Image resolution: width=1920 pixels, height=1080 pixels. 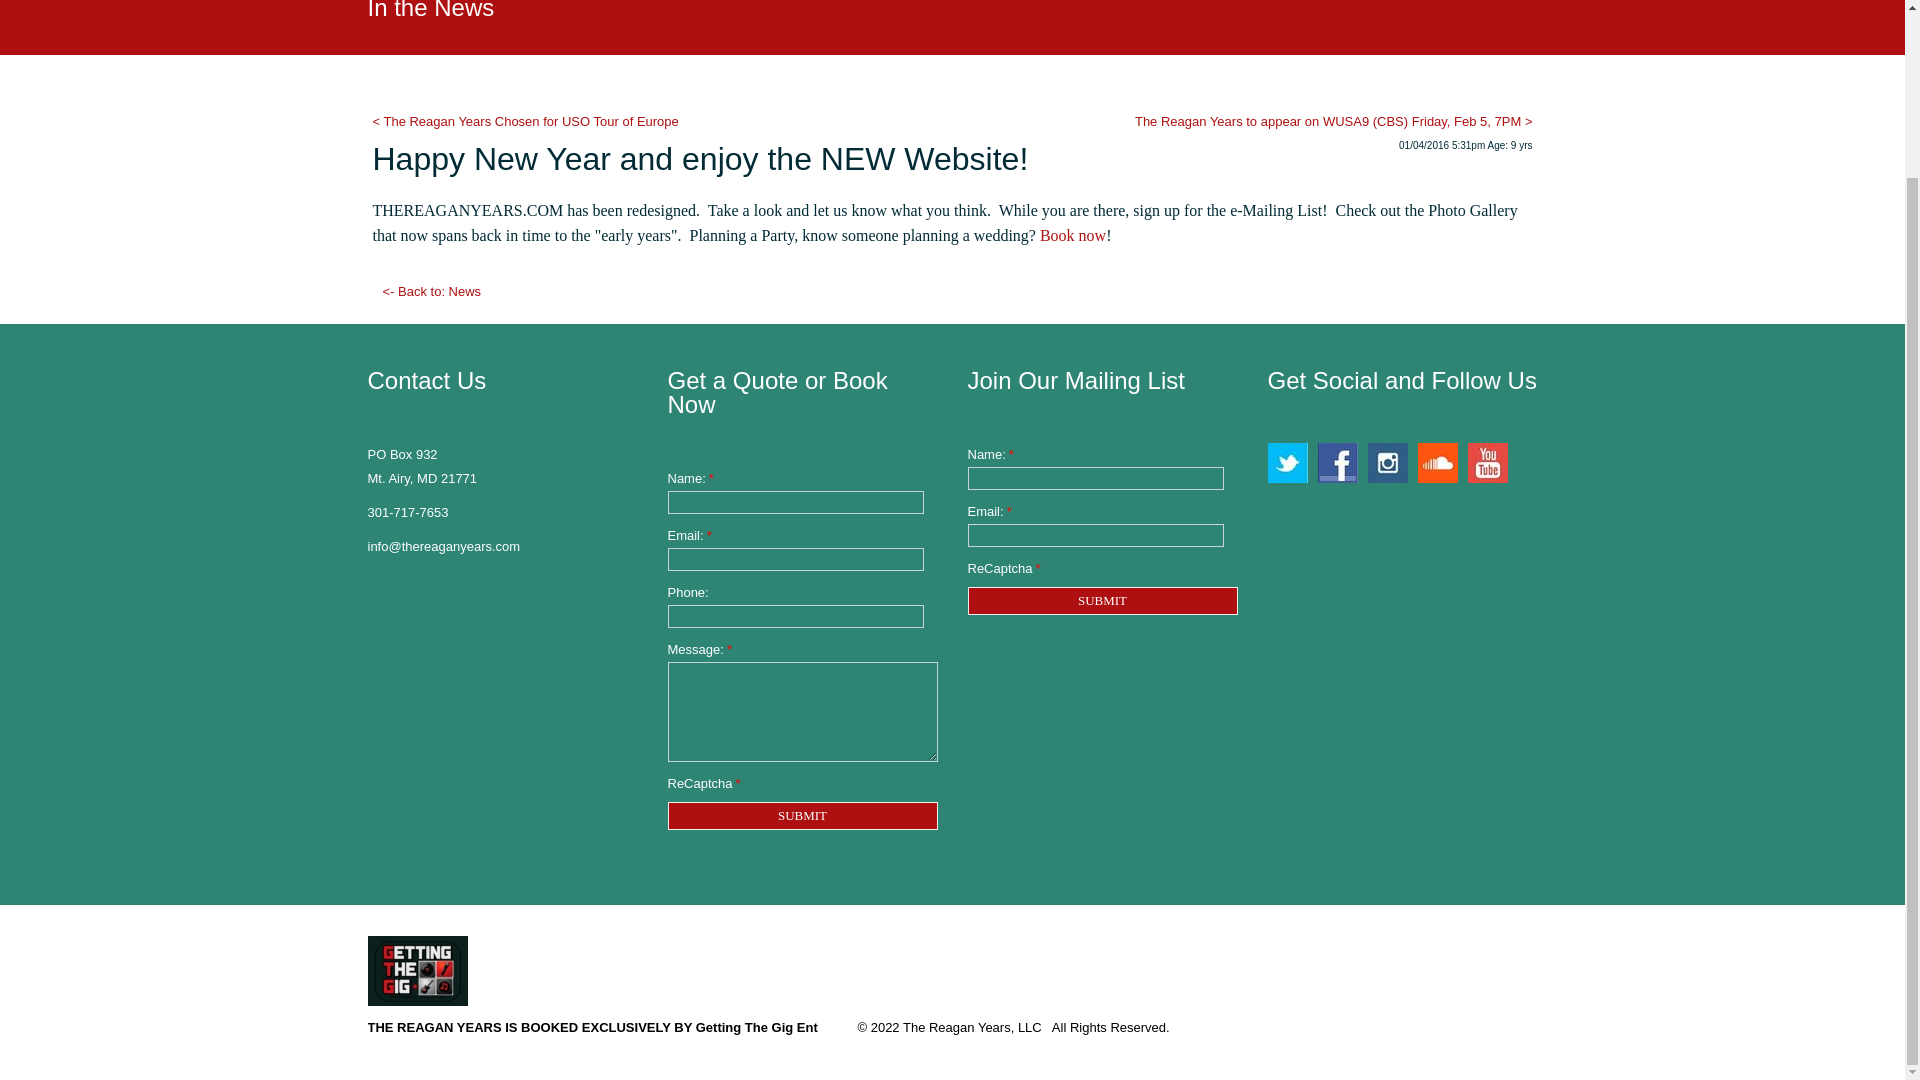 I want to click on Submit, so click(x=803, y=816).